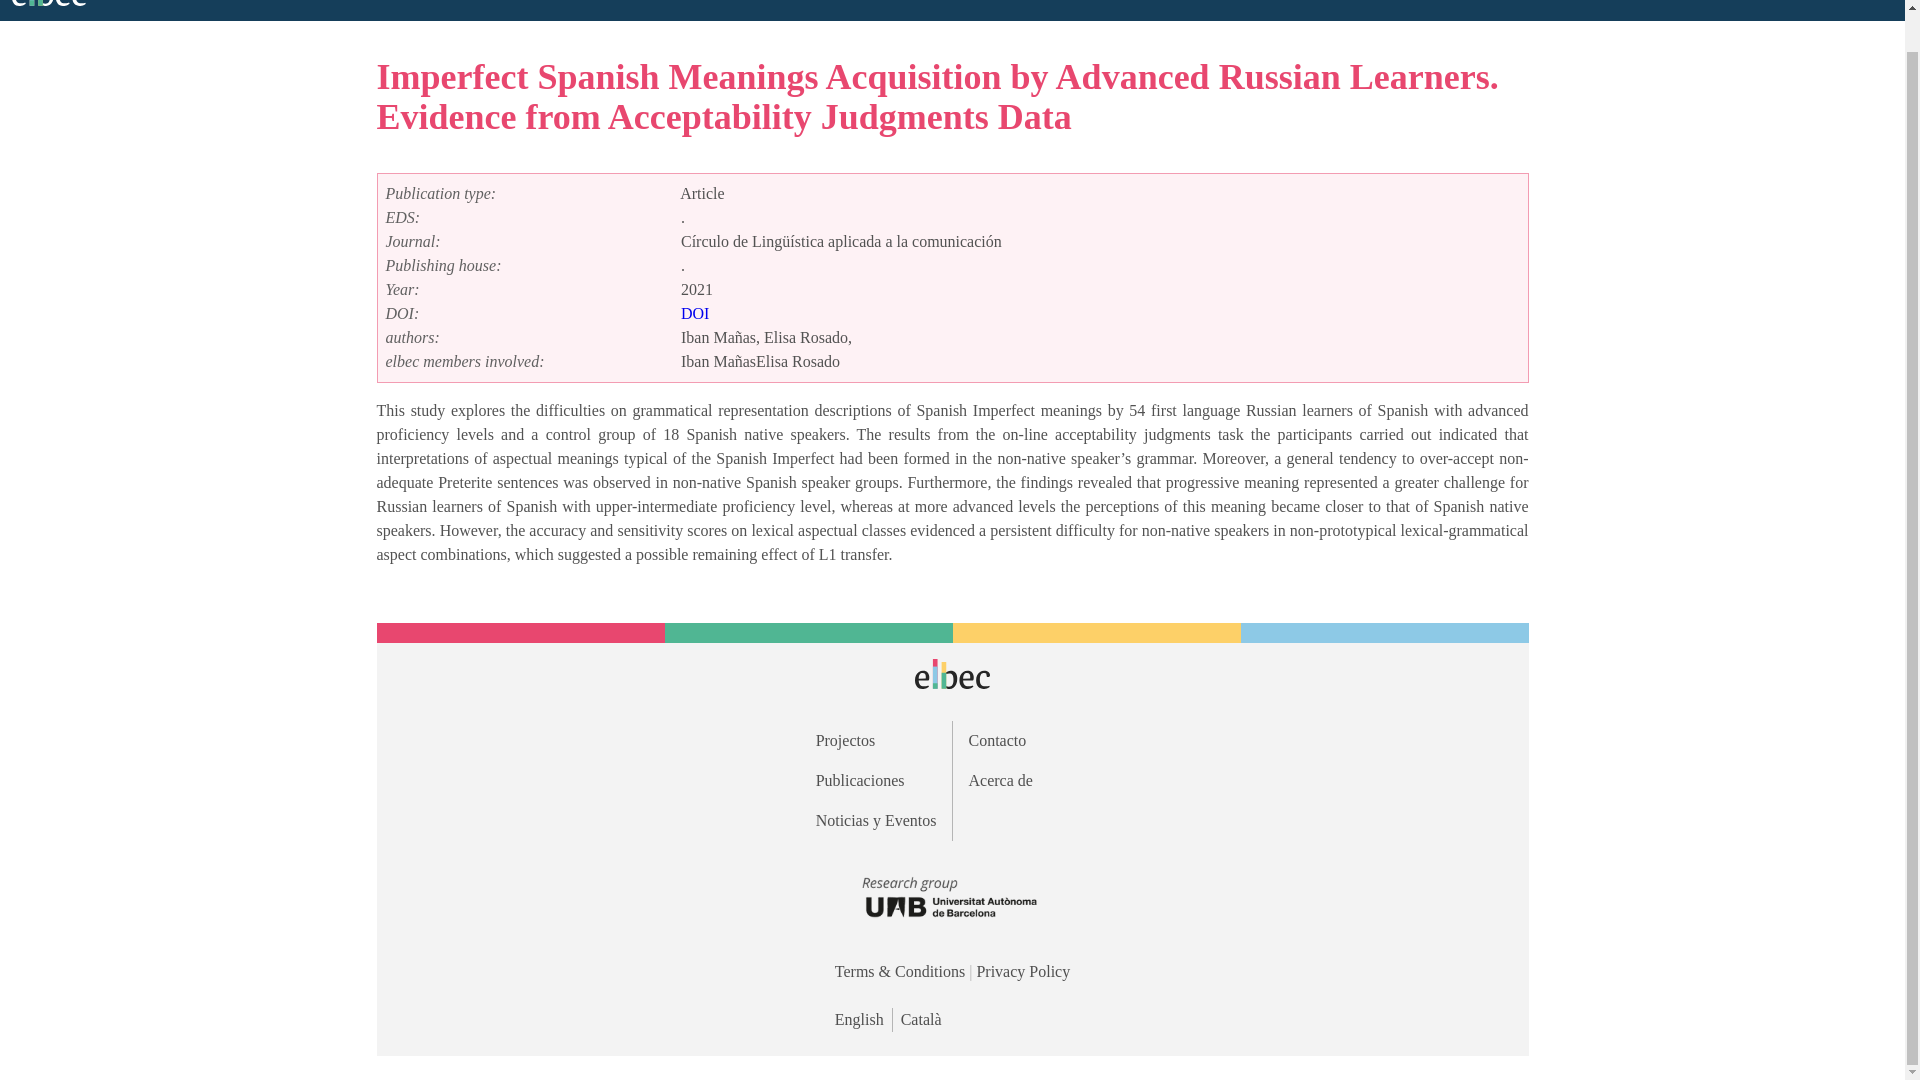 Image resolution: width=1920 pixels, height=1080 pixels. What do you see at coordinates (1022, 971) in the screenshot?
I see `Privacy Policy` at bounding box center [1022, 971].